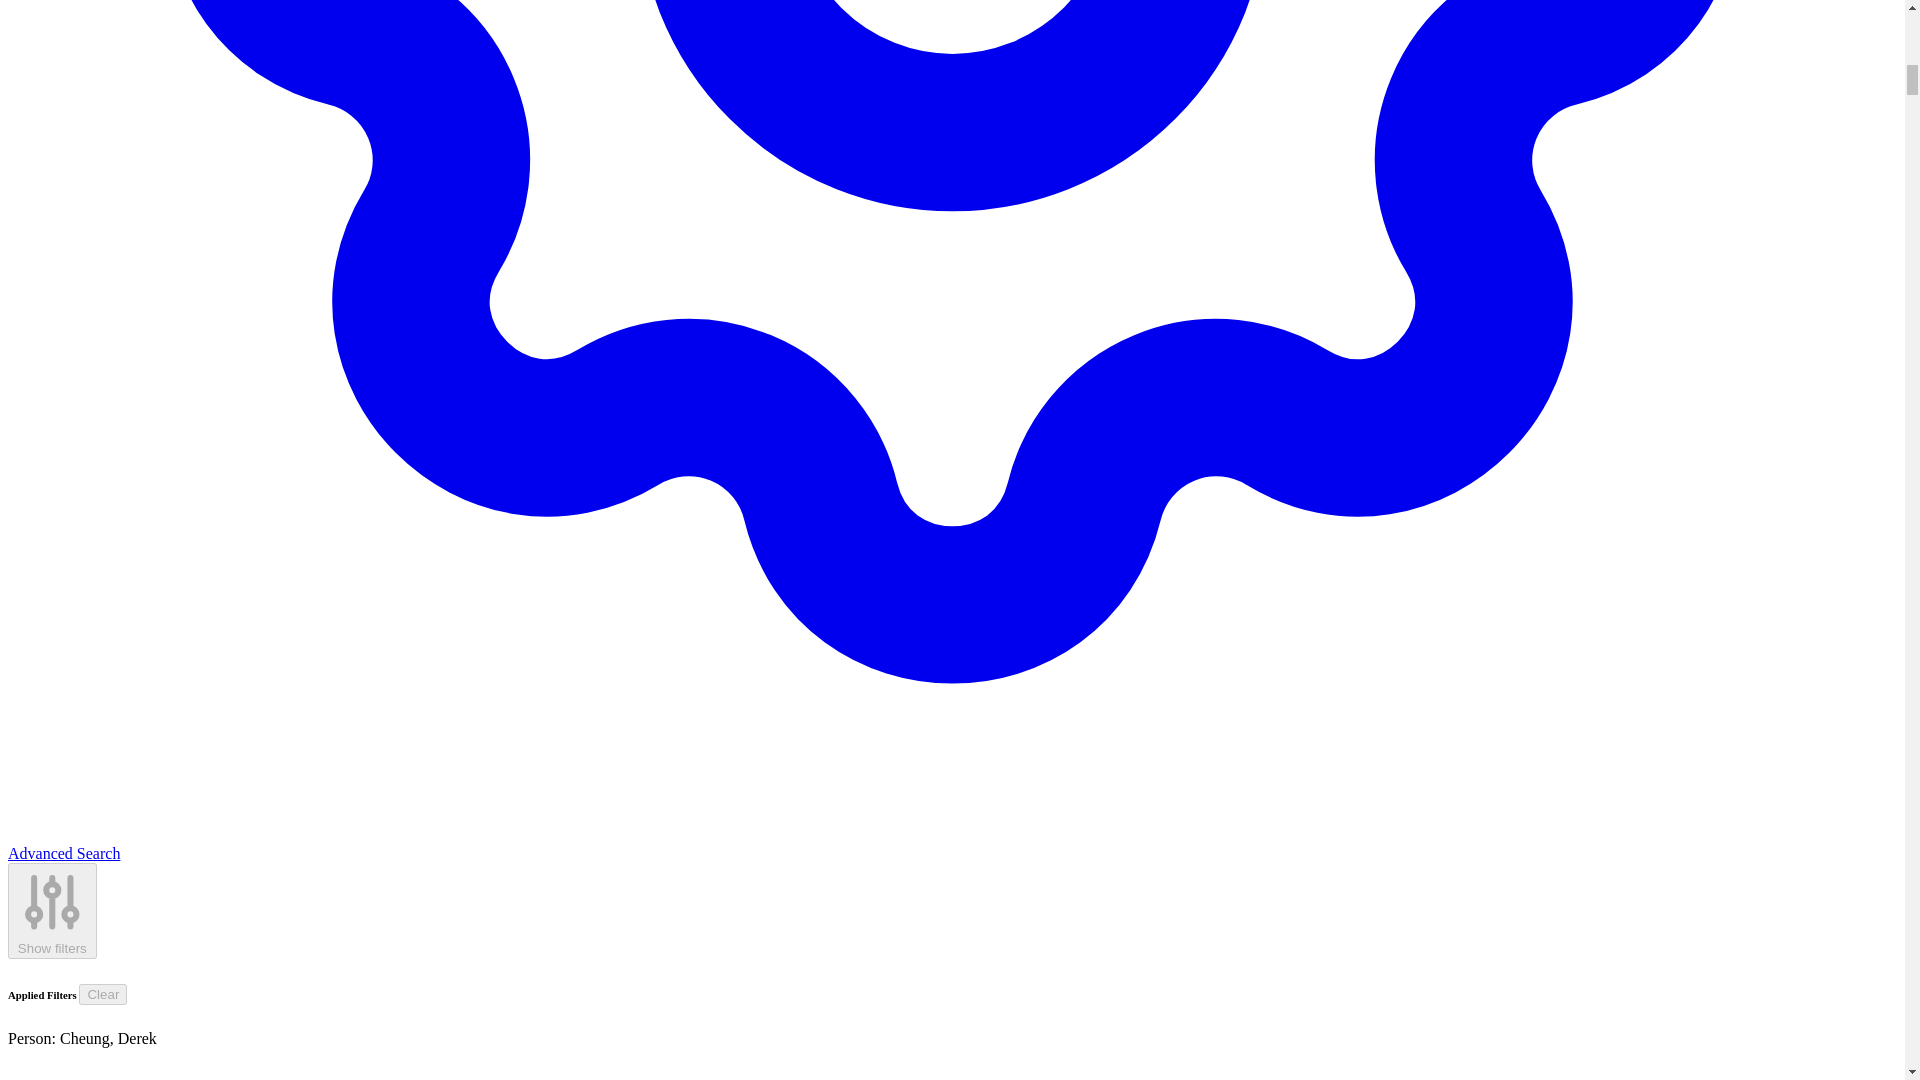 This screenshot has width=1920, height=1080. Describe the element at coordinates (102, 994) in the screenshot. I see `Clear` at that location.